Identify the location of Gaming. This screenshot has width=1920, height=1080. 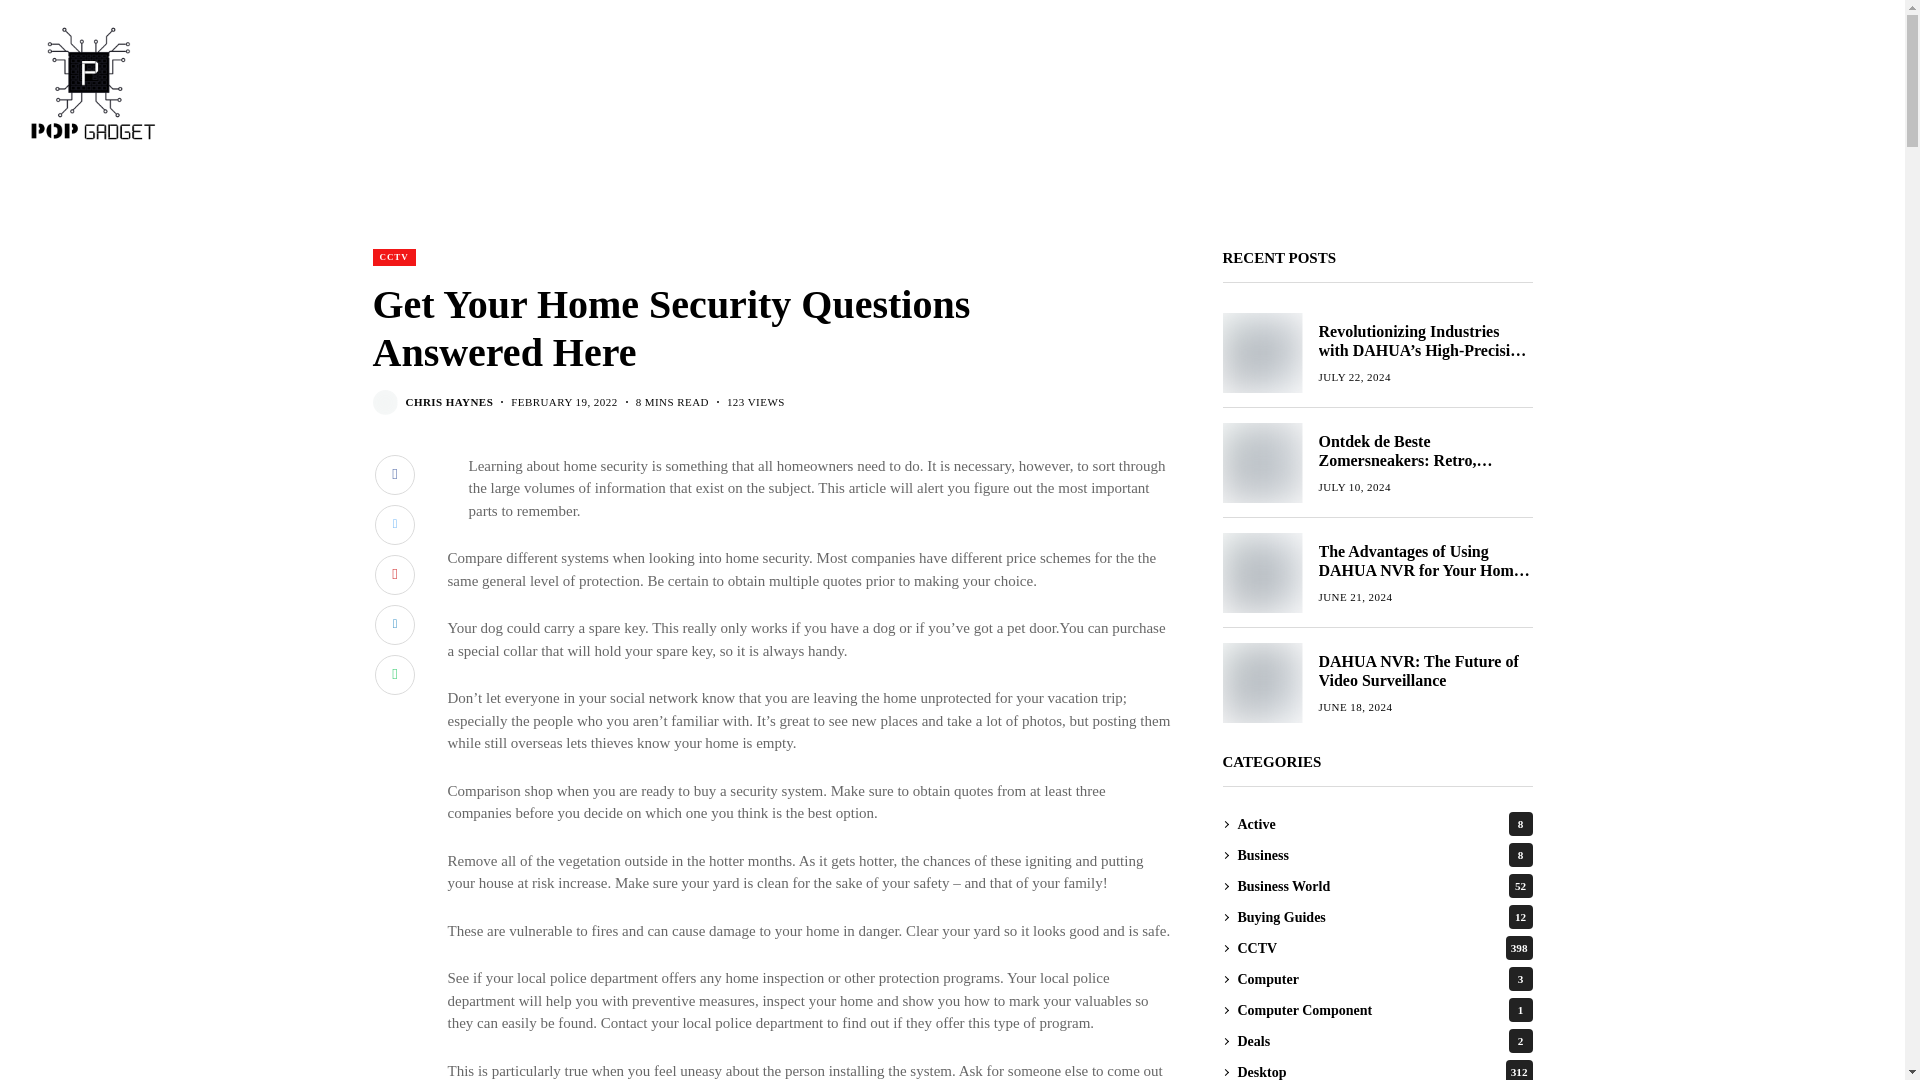
(604, 186).